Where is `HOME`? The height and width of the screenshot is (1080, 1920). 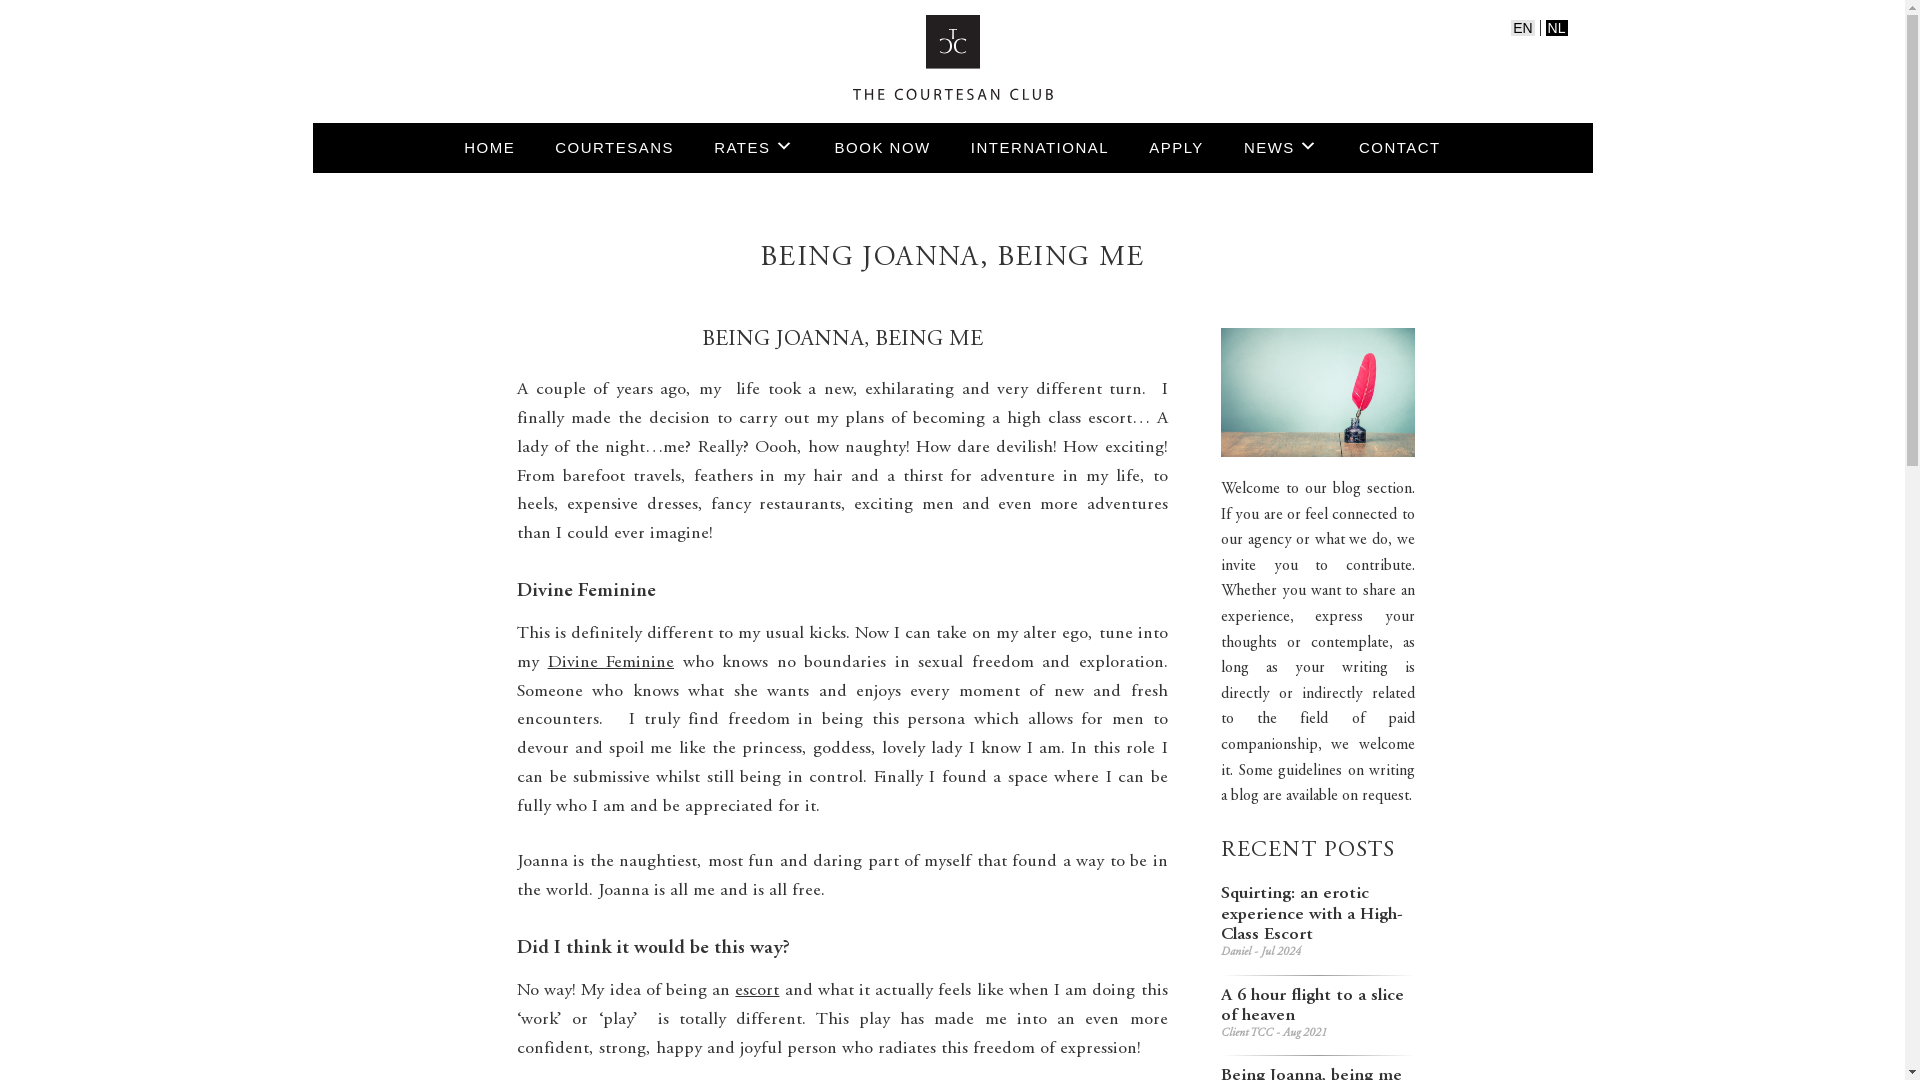 HOME is located at coordinates (489, 148).